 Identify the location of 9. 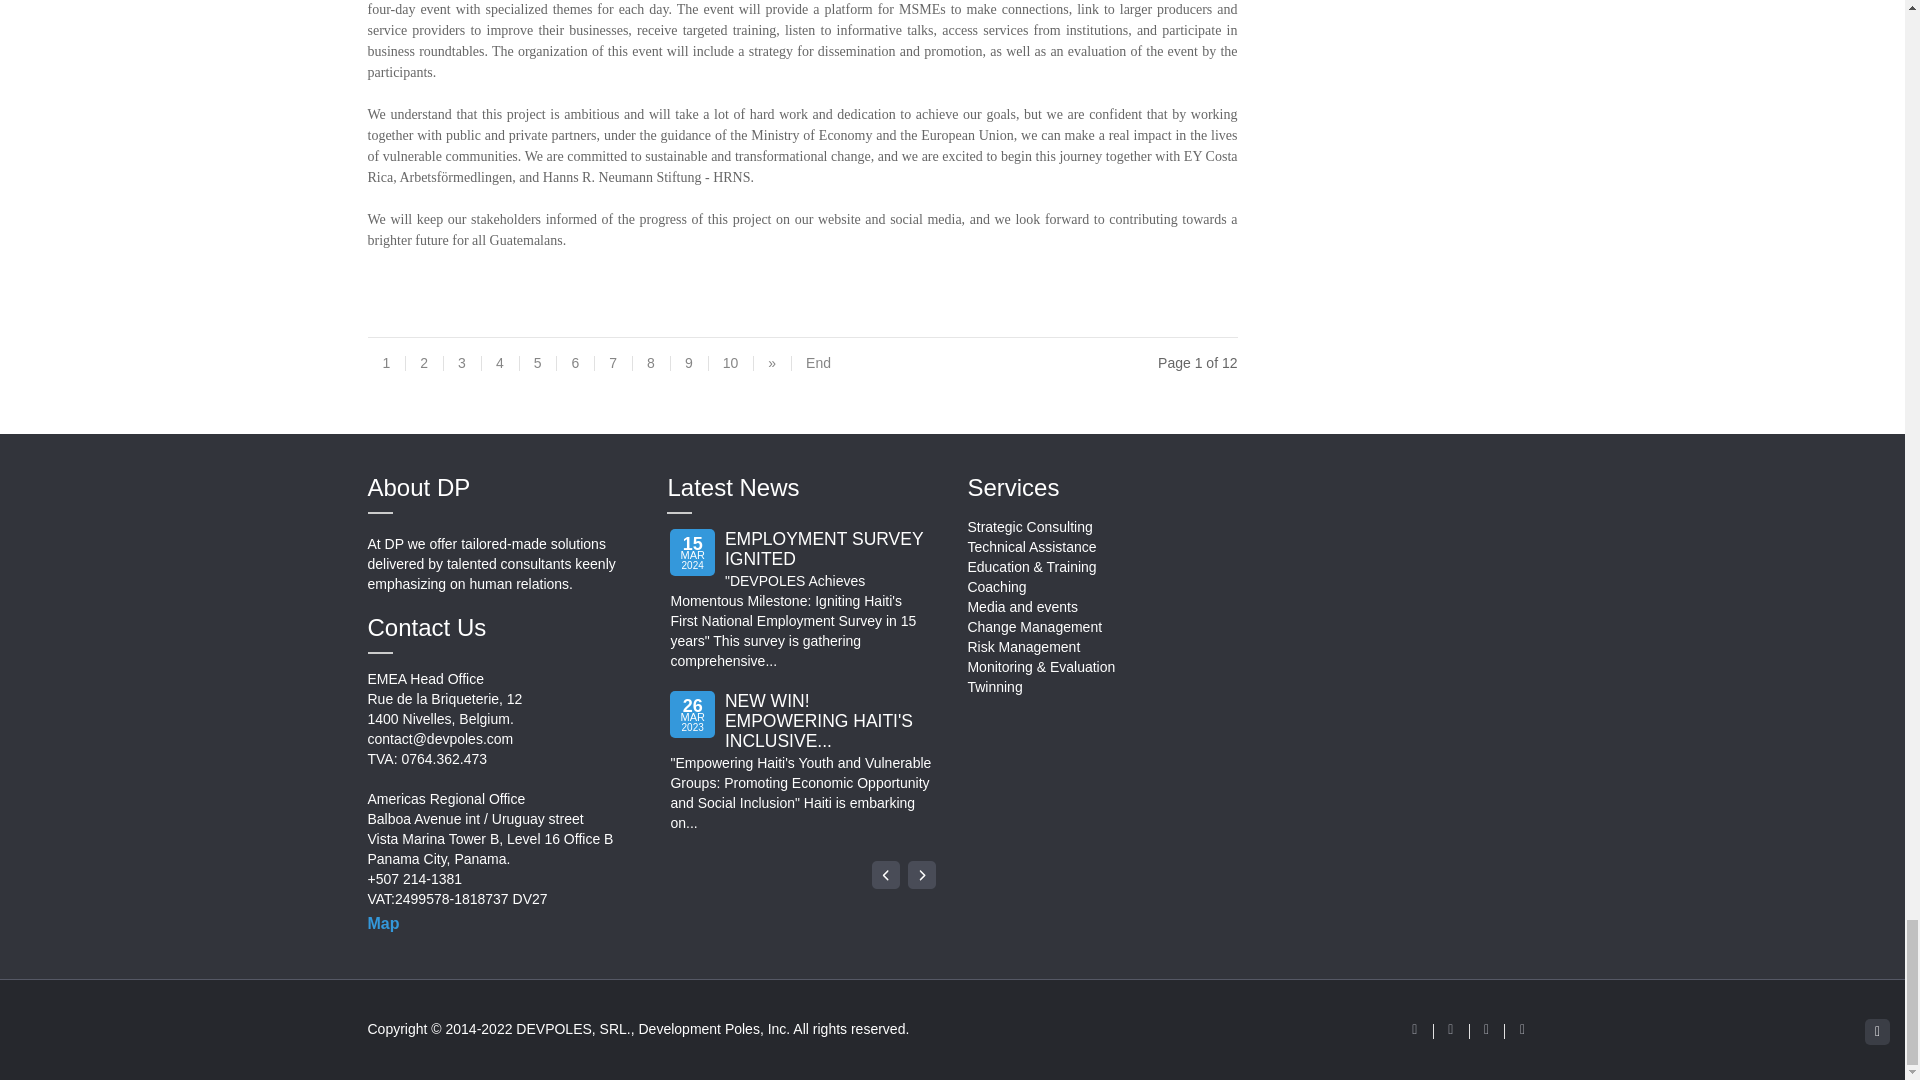
(689, 370).